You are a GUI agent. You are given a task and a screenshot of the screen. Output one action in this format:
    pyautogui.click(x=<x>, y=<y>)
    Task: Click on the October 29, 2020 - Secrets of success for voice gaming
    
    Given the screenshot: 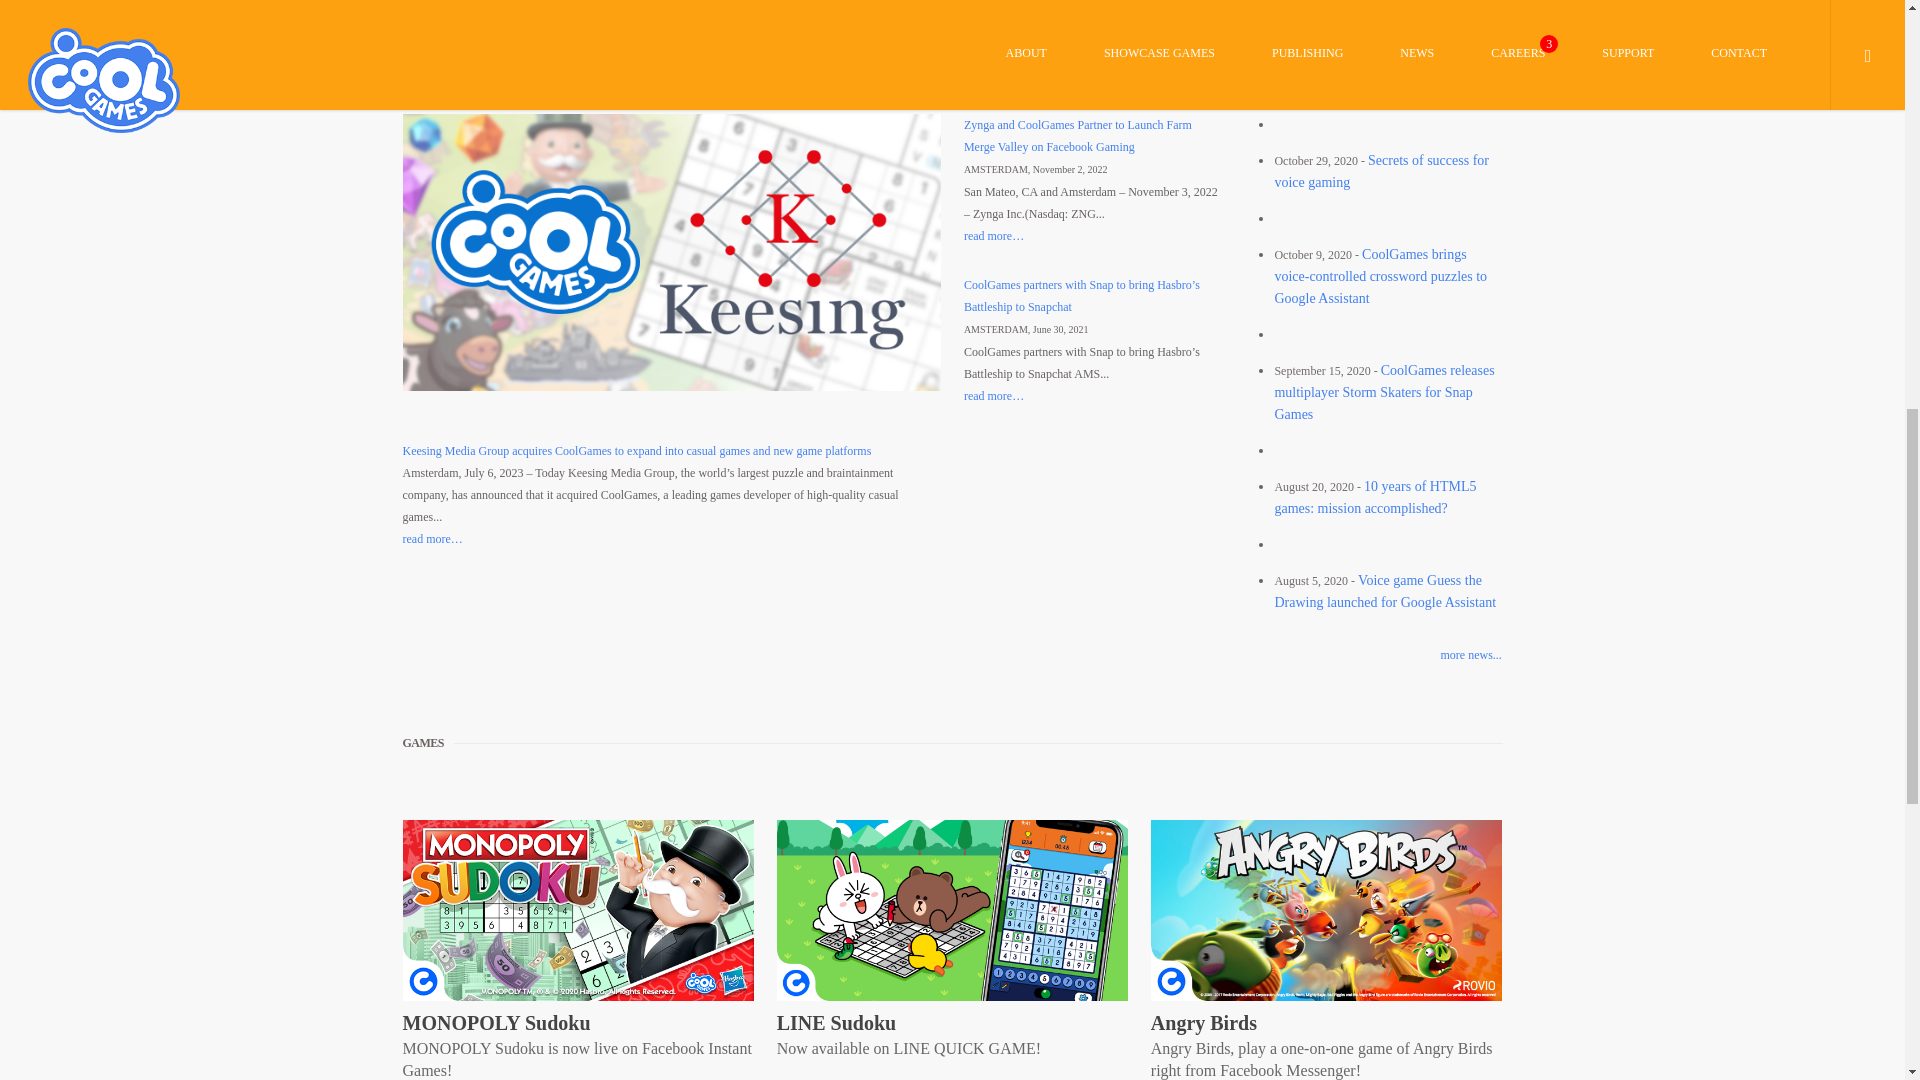 What is the action you would take?
    pyautogui.click(x=1382, y=172)
    